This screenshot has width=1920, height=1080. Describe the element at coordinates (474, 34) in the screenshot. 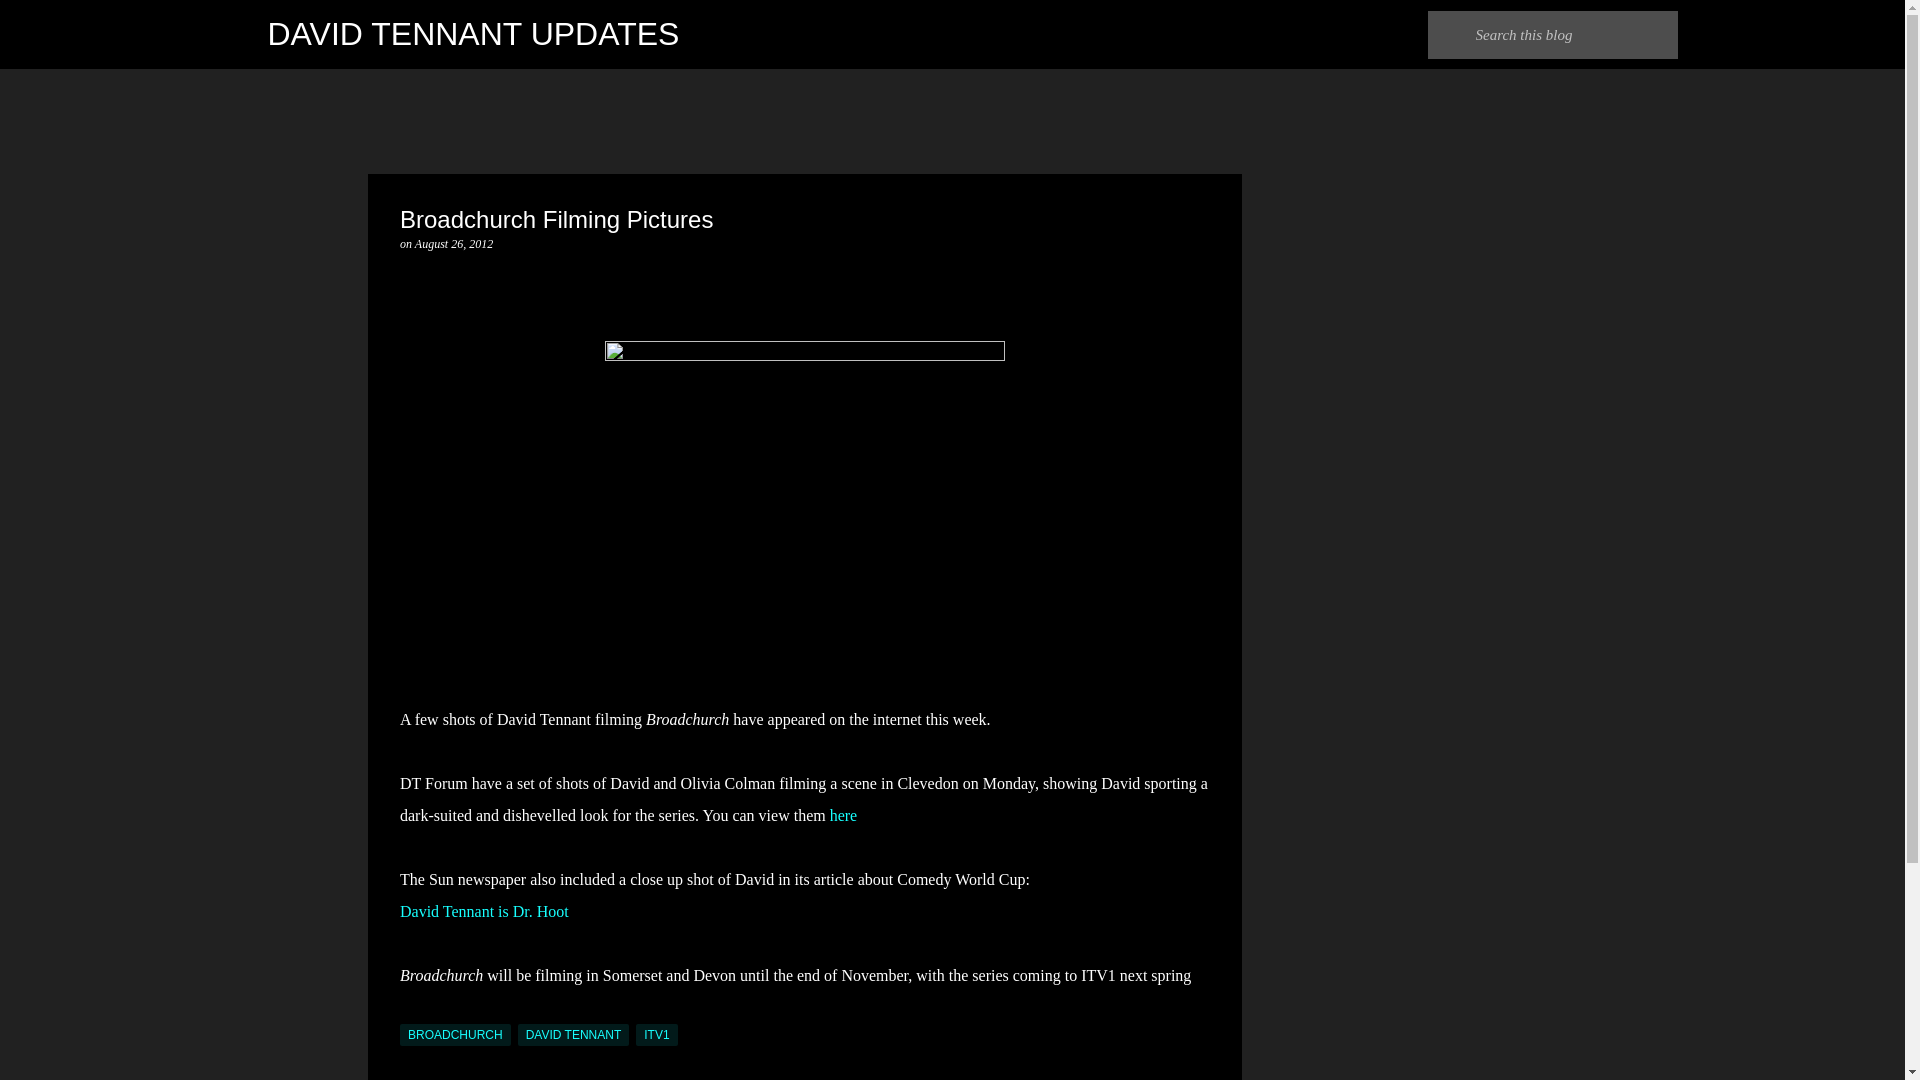

I see `DAVID TENNANT UPDATES` at that location.